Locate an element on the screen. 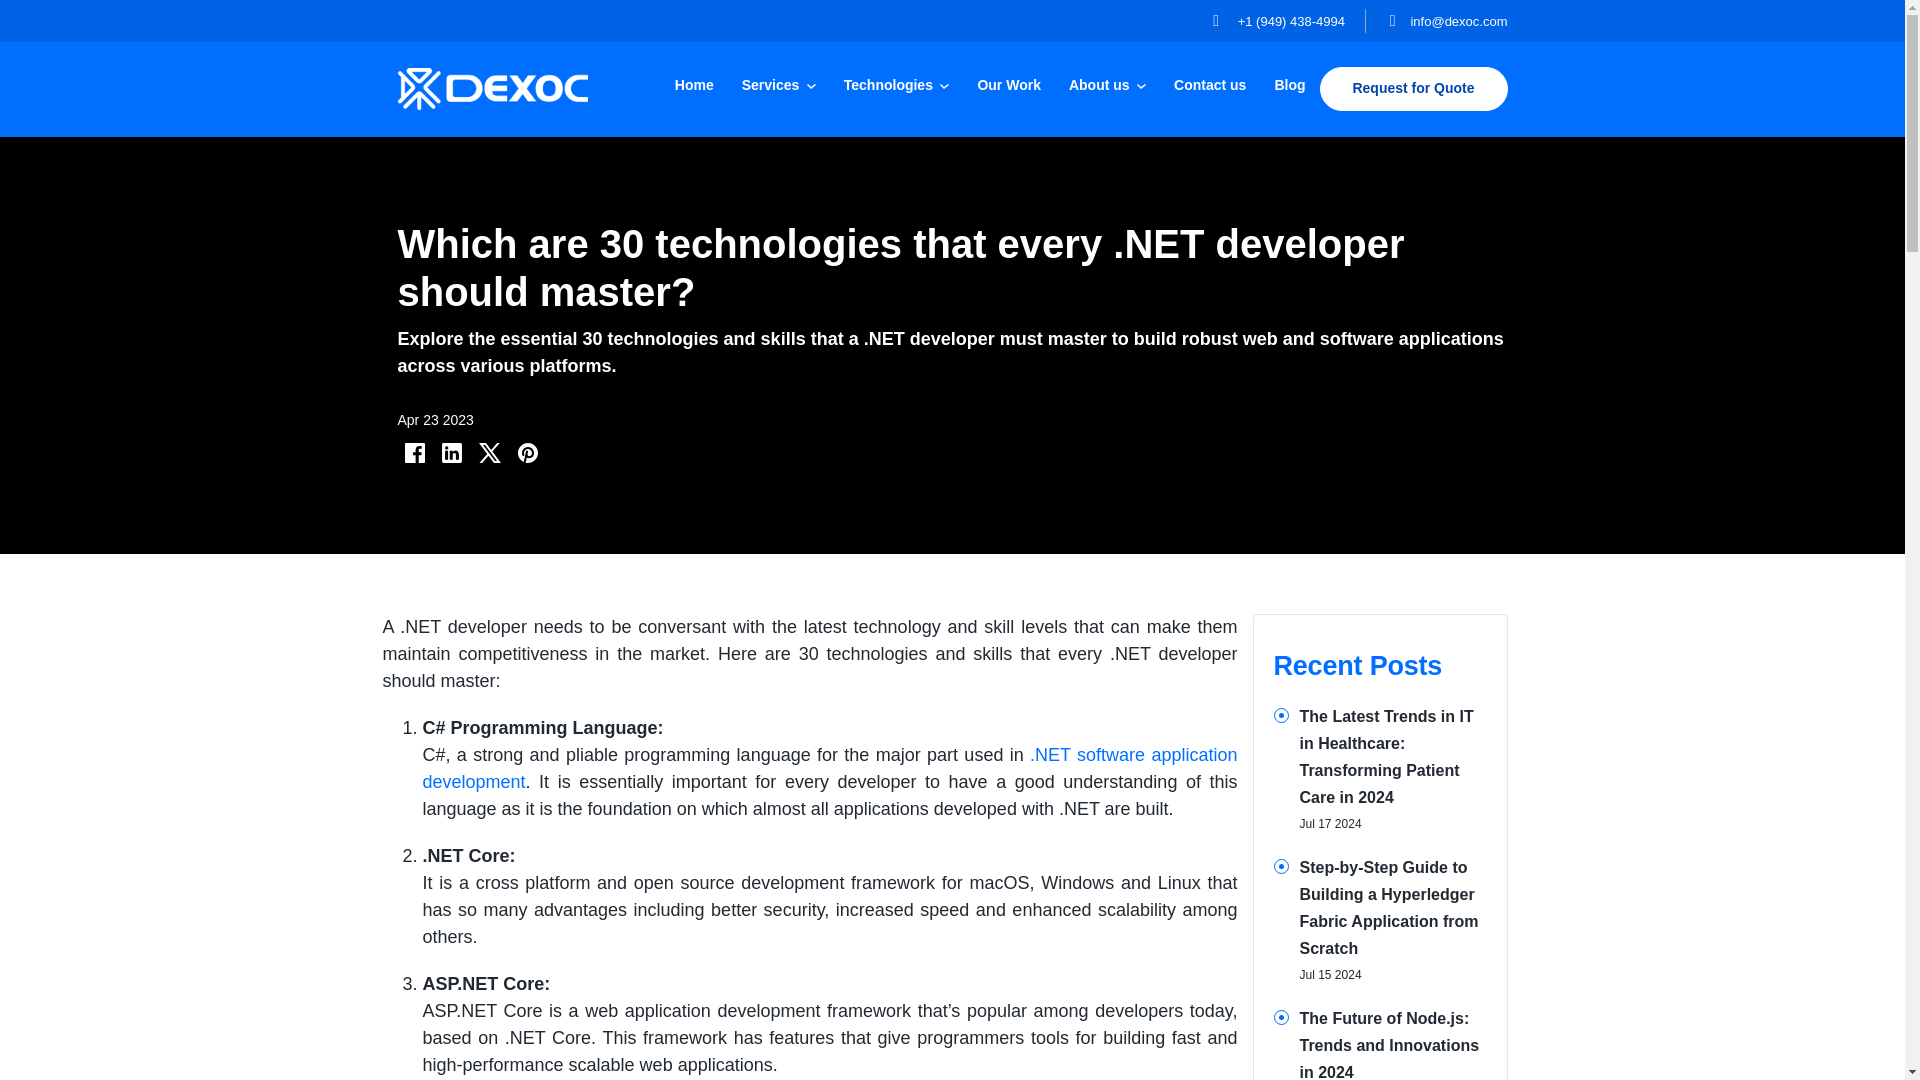 This screenshot has height=1080, width=1920. About us is located at coordinates (1106, 84).